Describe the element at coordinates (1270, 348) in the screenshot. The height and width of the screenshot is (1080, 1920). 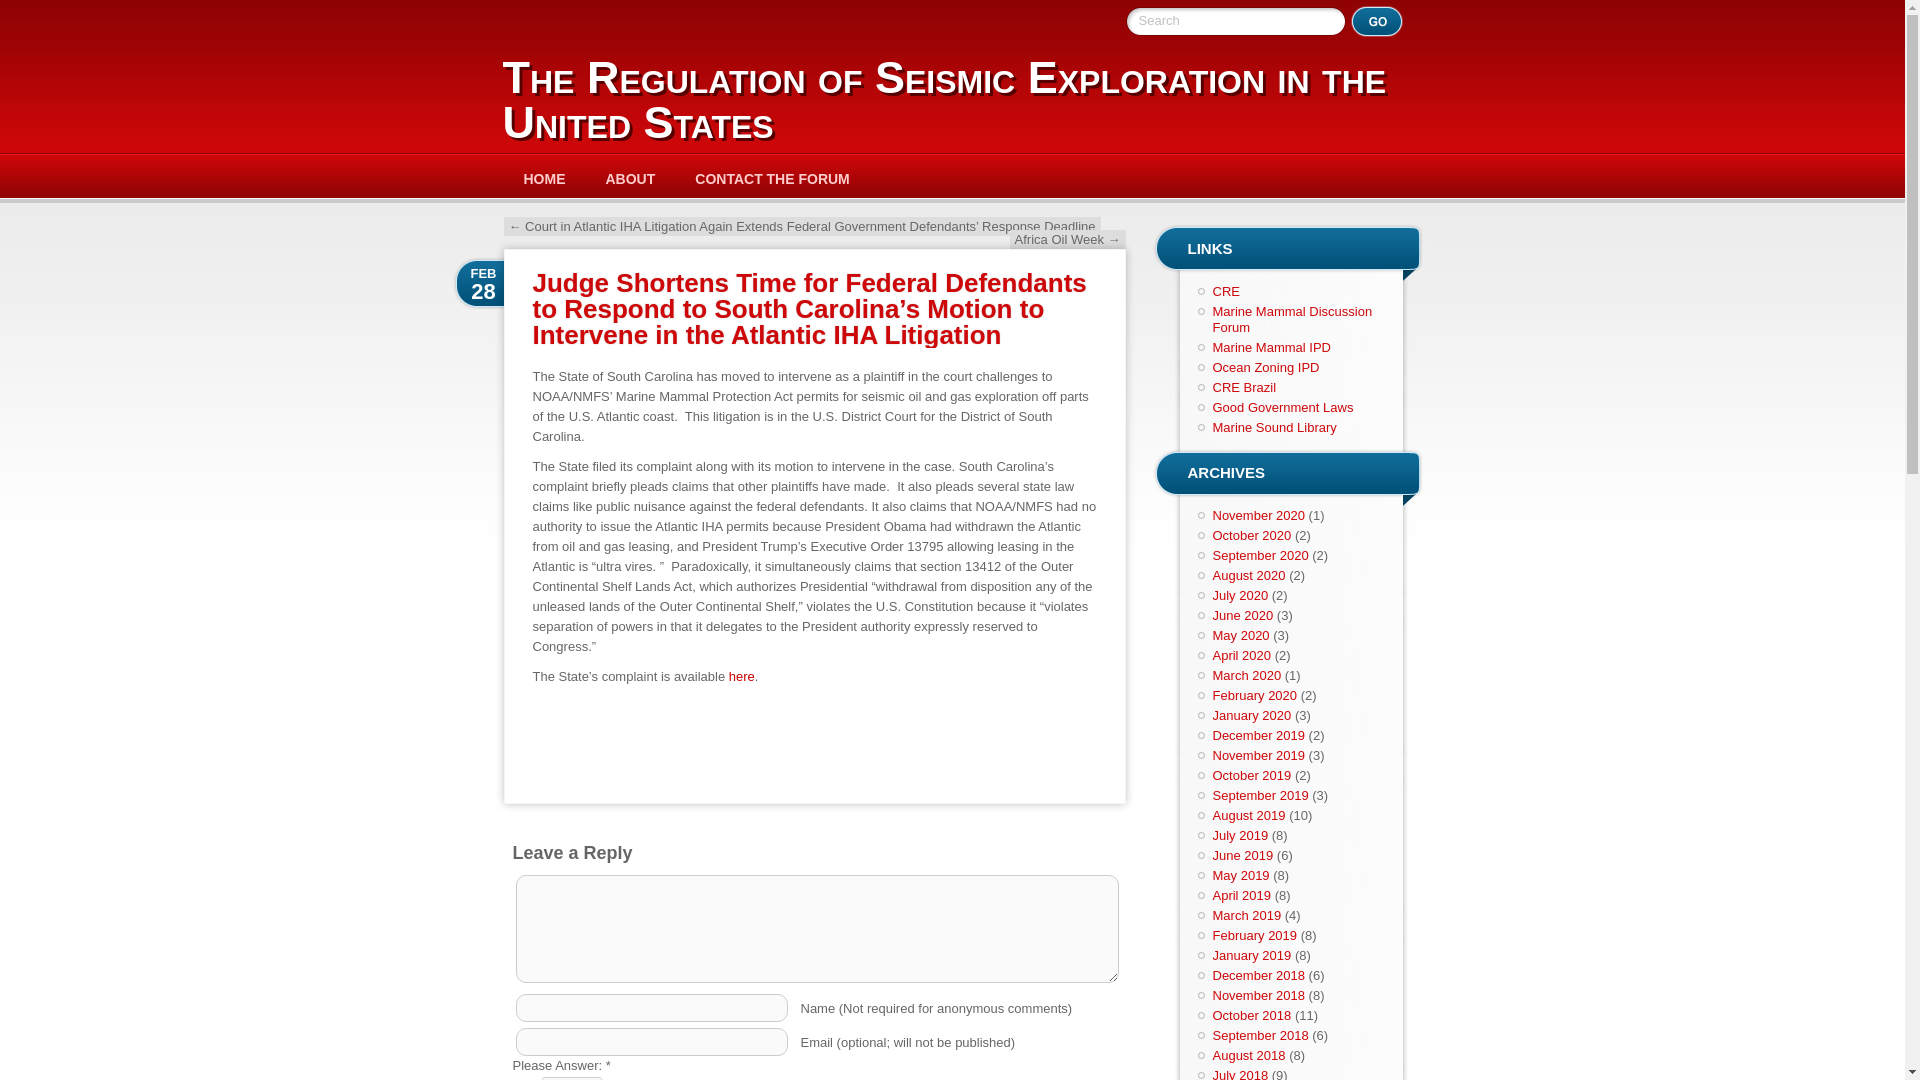
I see `Marine Mammal IPD` at that location.